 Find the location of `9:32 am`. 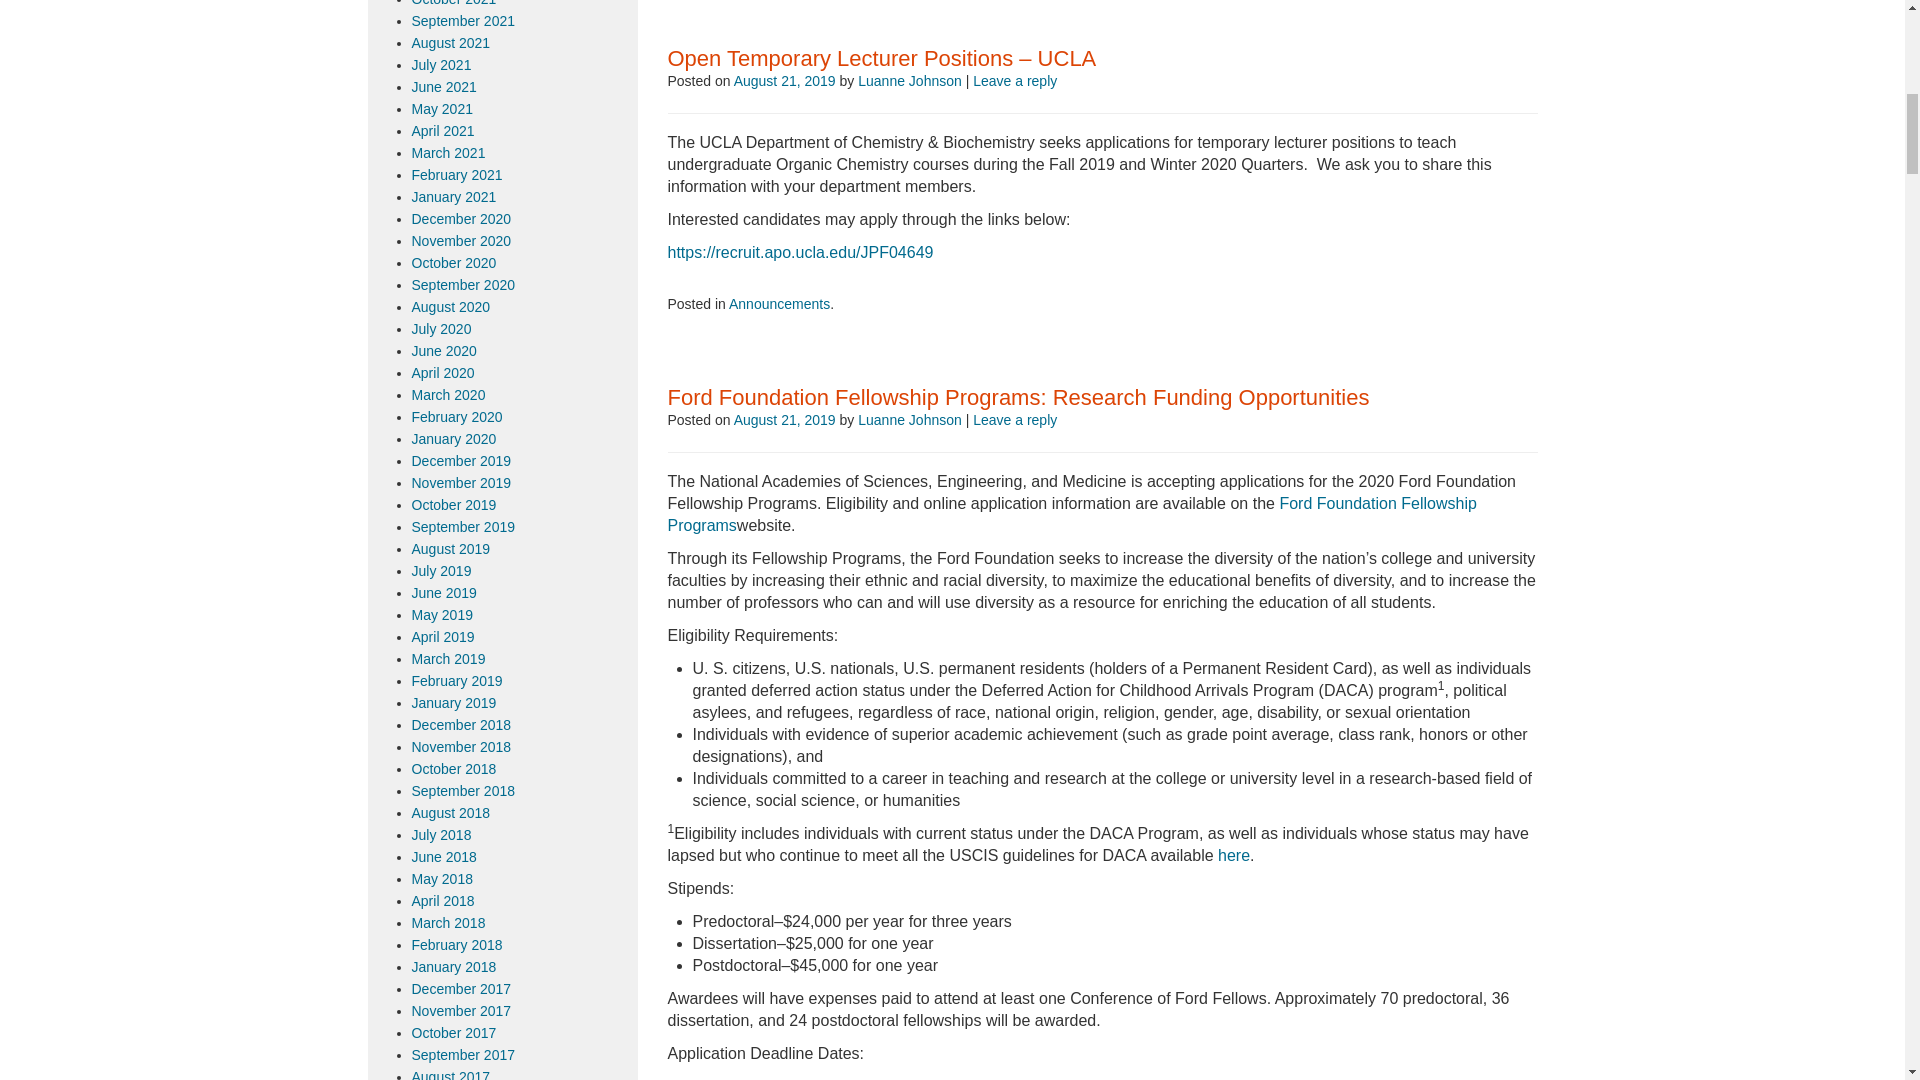

9:32 am is located at coordinates (784, 419).